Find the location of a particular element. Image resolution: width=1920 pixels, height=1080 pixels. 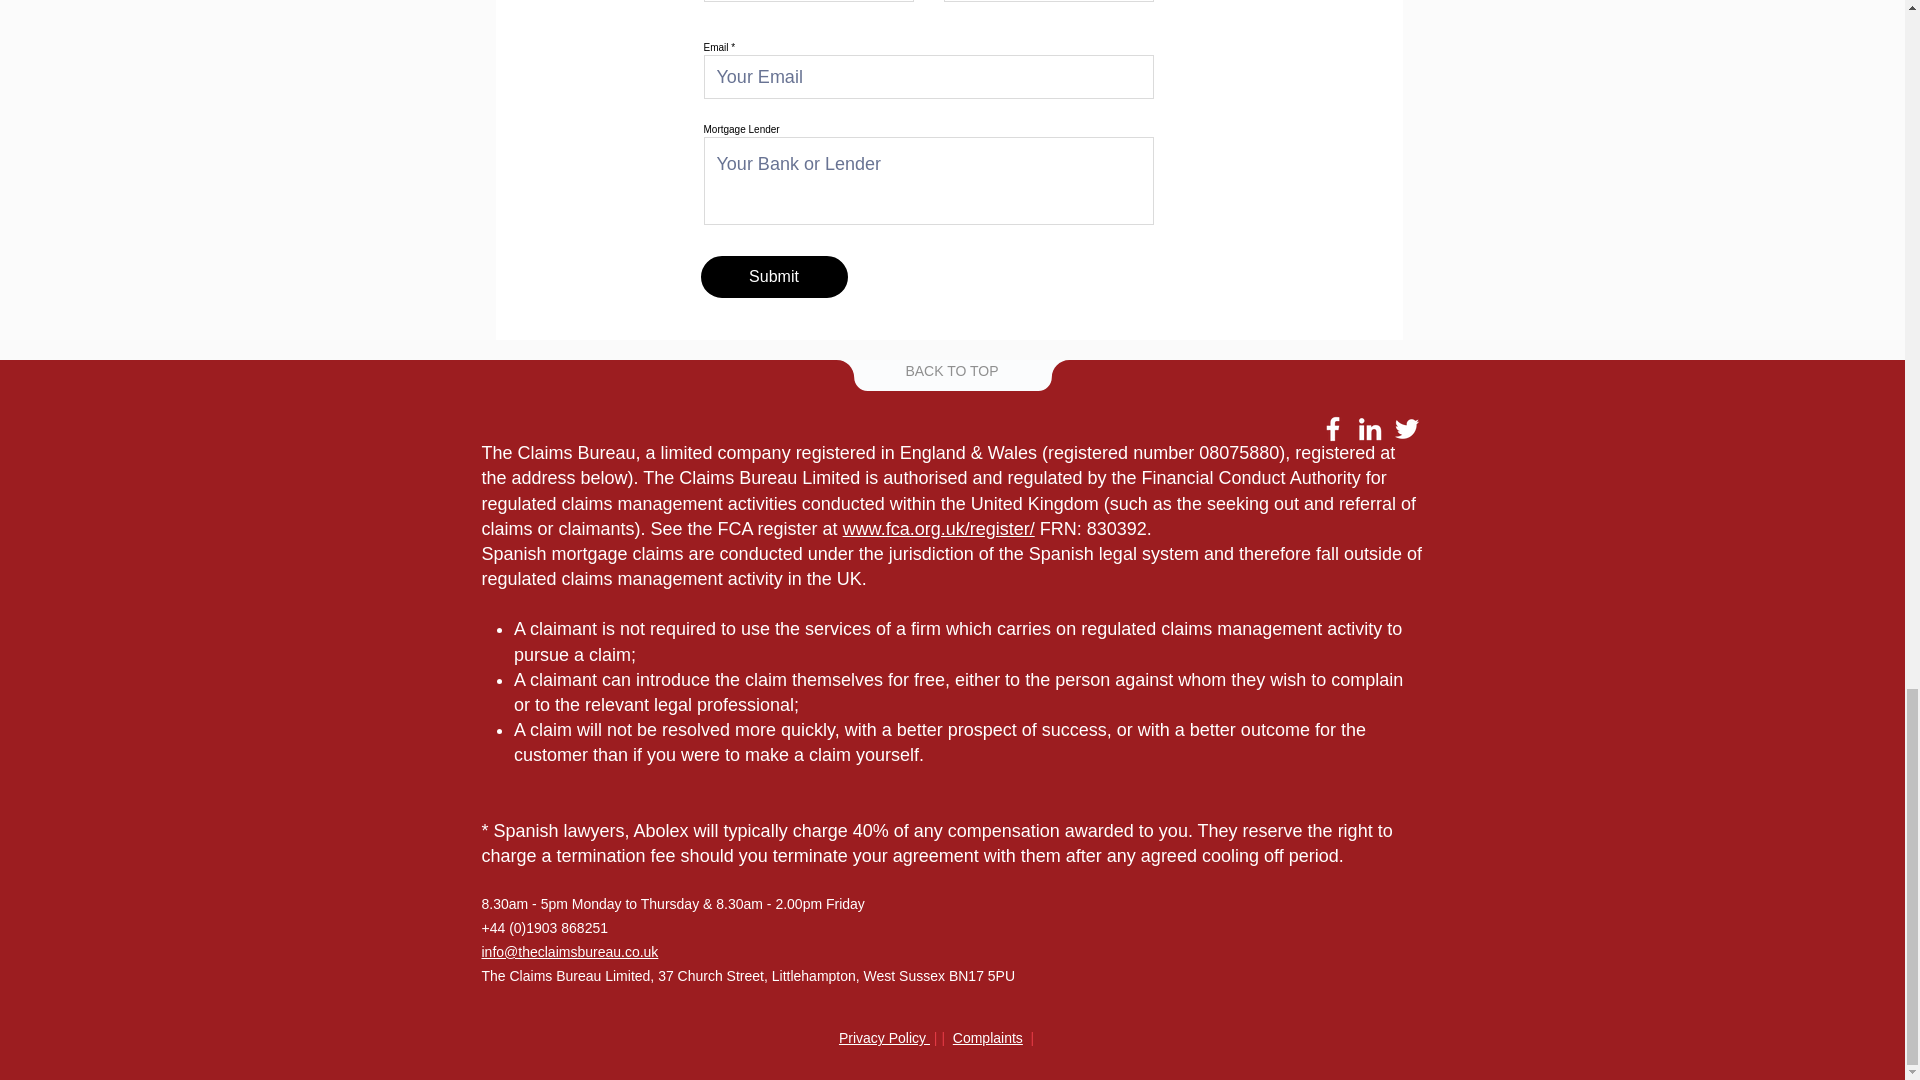

Submit is located at coordinates (773, 276).